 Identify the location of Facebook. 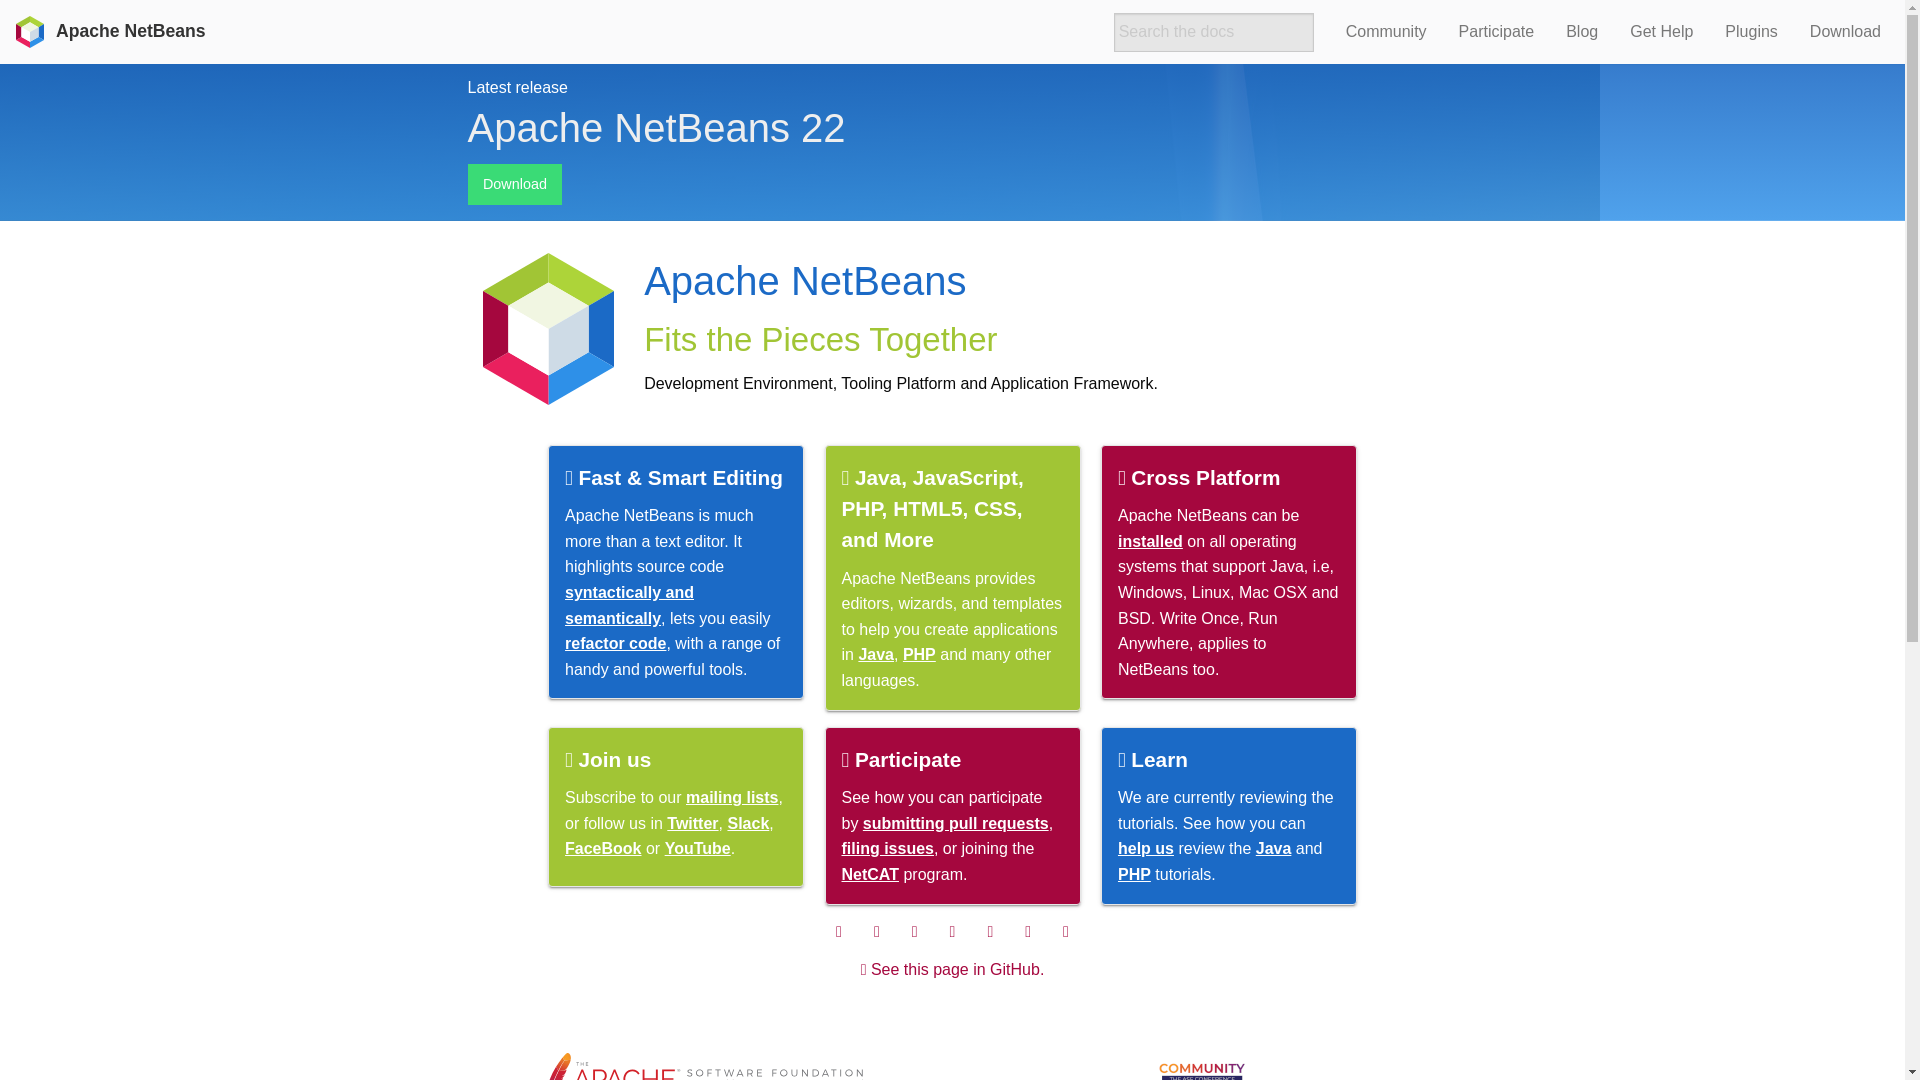
(838, 932).